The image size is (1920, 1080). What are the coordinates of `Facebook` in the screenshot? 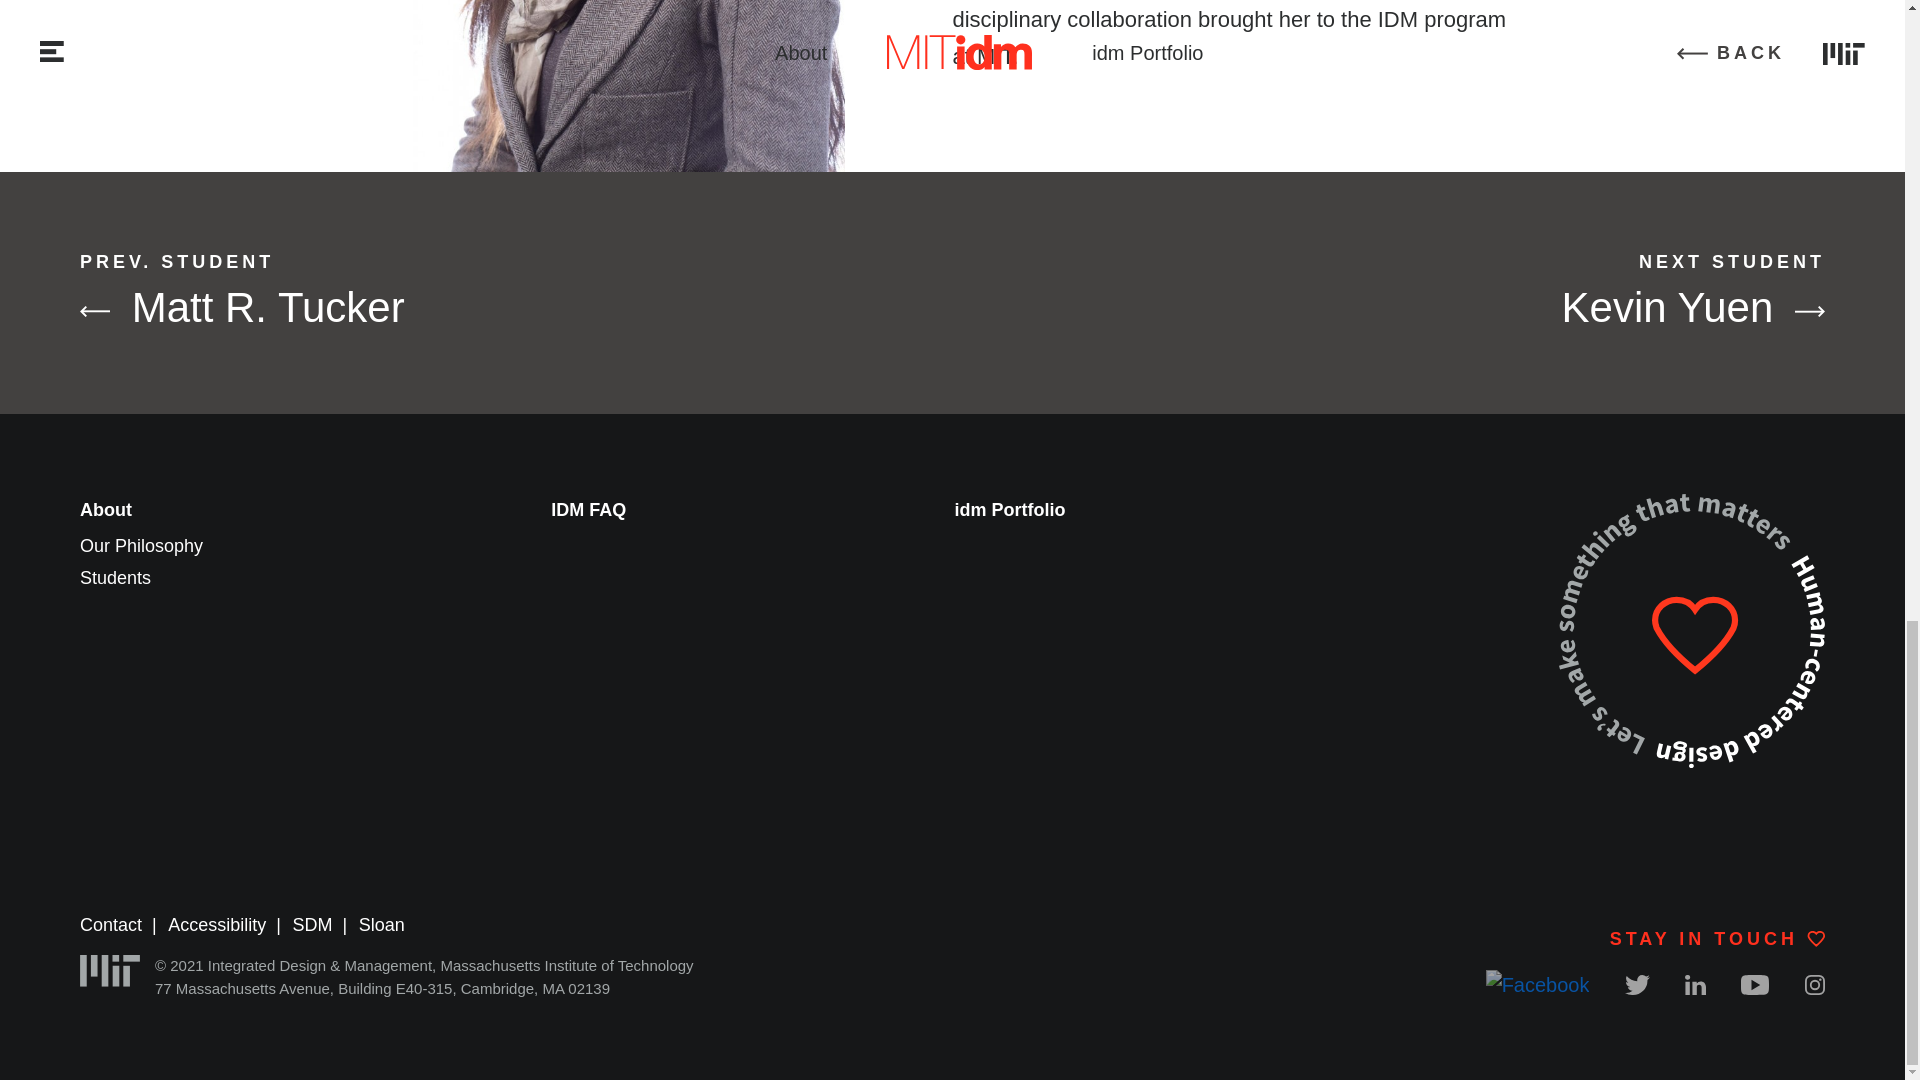 It's located at (1010, 510).